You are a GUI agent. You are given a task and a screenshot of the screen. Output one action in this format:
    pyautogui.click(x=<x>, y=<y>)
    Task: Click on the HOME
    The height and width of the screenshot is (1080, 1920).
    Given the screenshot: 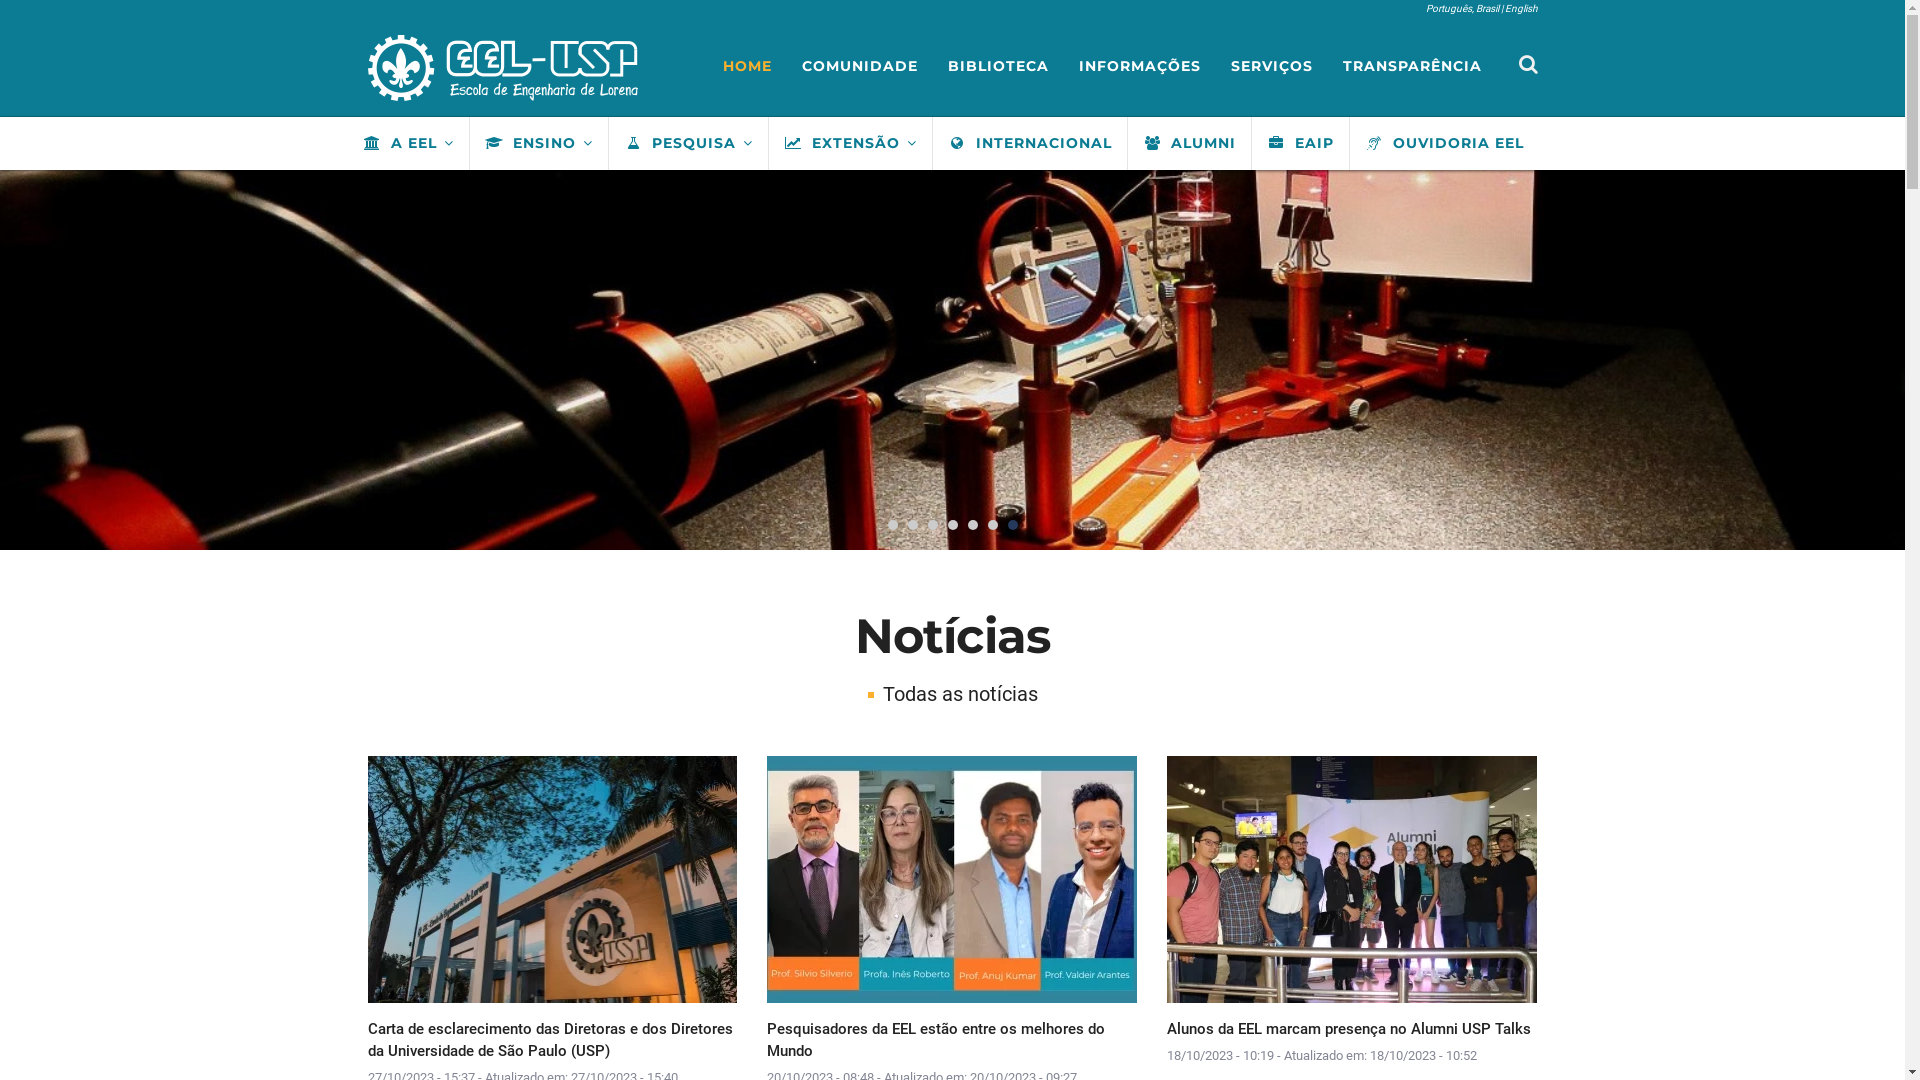 What is the action you would take?
    pyautogui.click(x=748, y=66)
    